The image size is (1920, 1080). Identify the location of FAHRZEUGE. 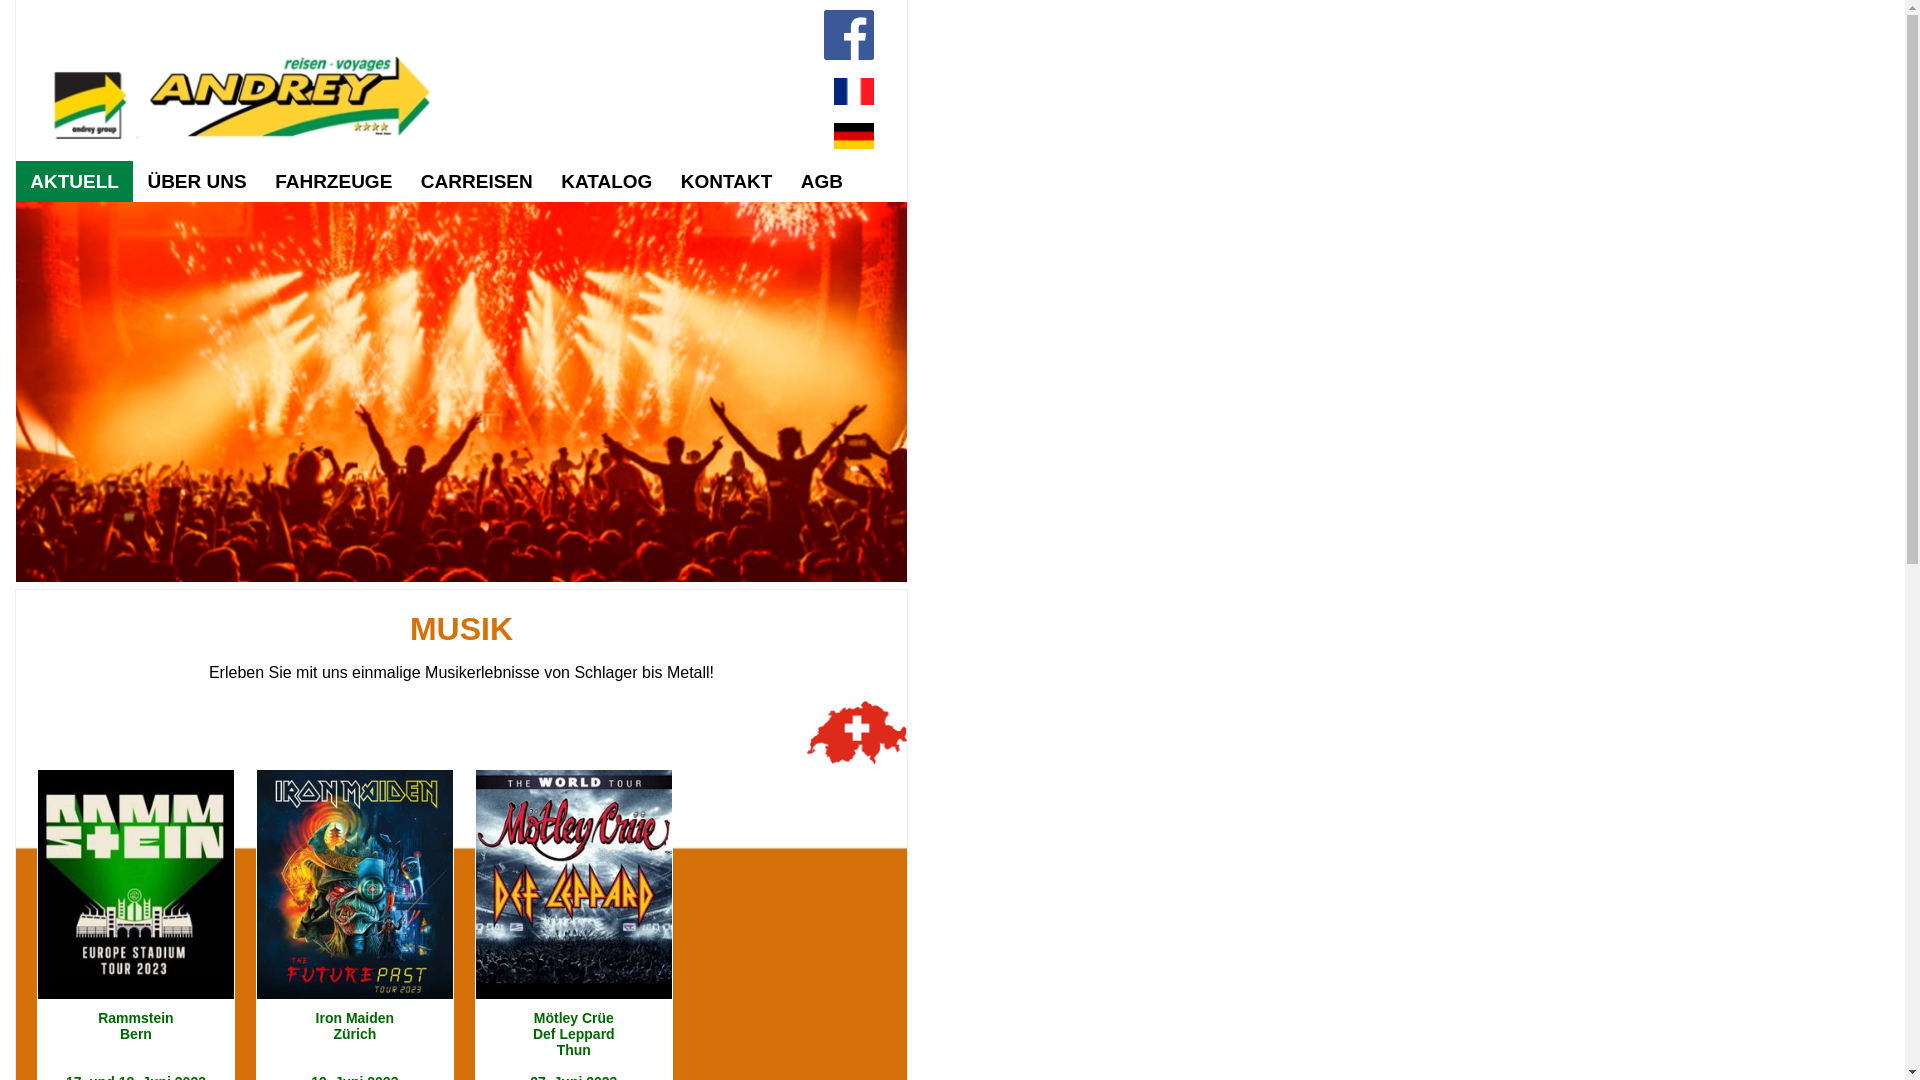
(334, 182).